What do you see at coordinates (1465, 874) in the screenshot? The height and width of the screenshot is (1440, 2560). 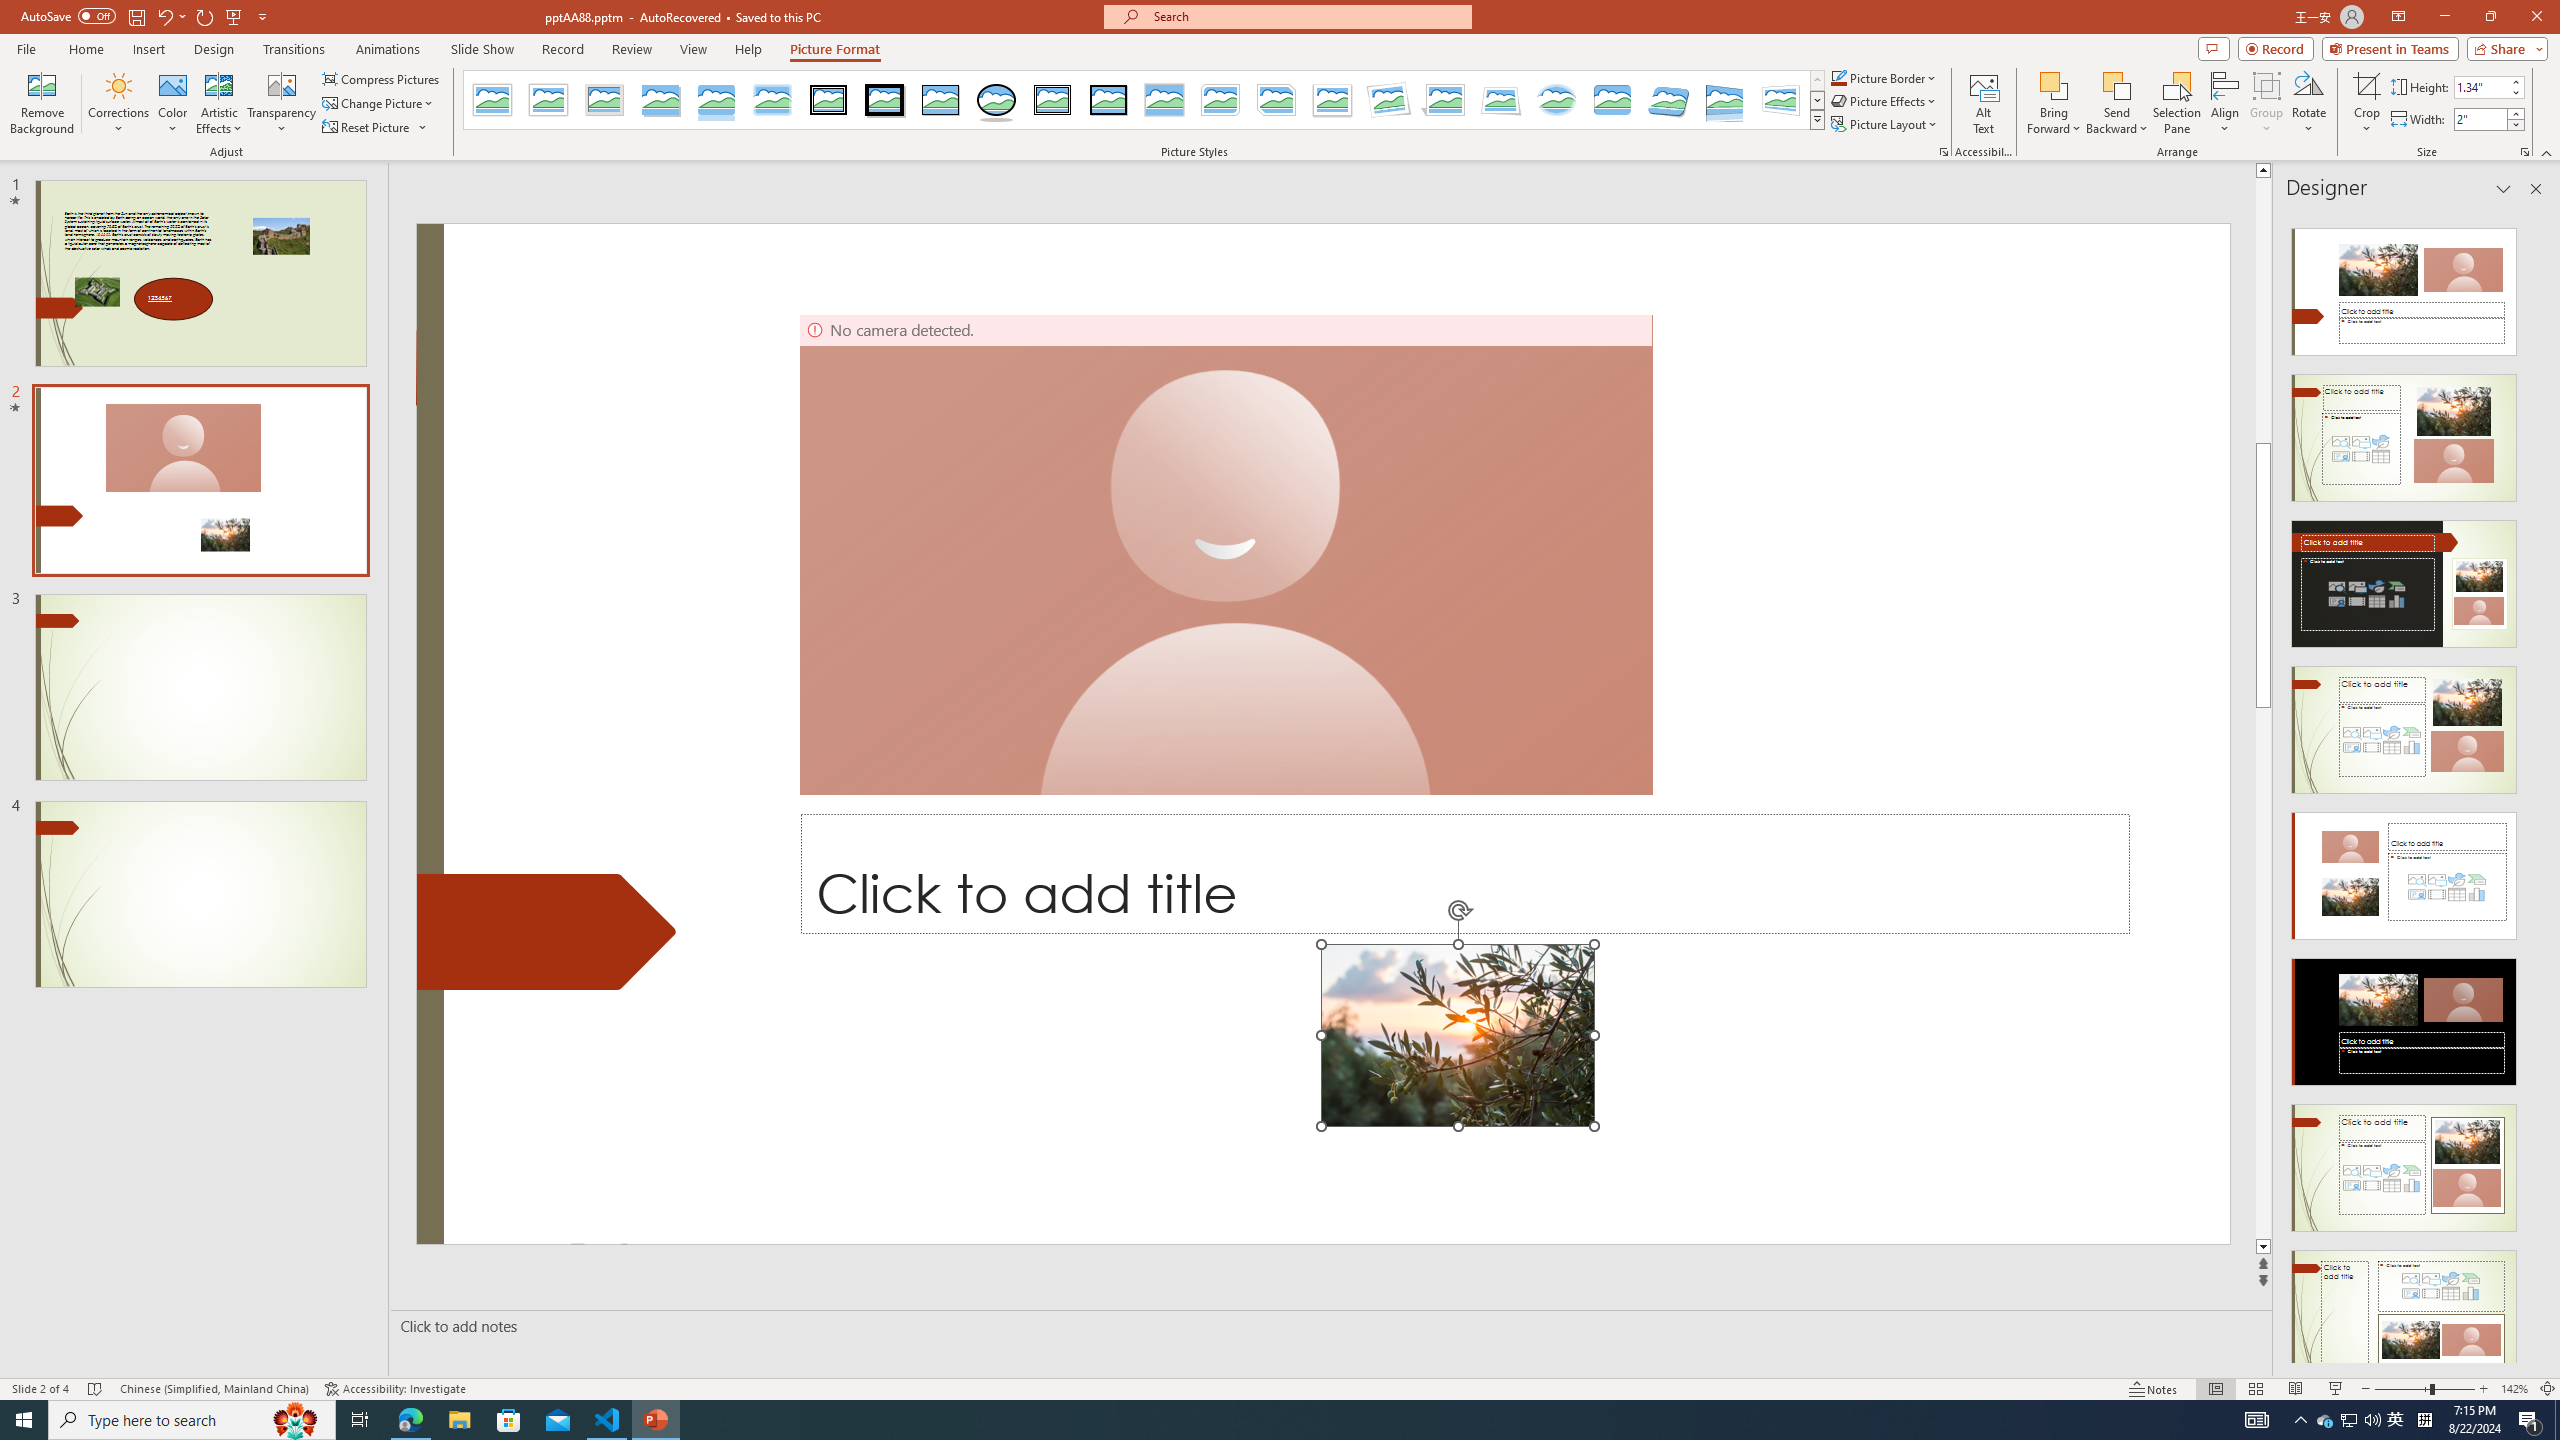 I see `Title TextBox` at bounding box center [1465, 874].